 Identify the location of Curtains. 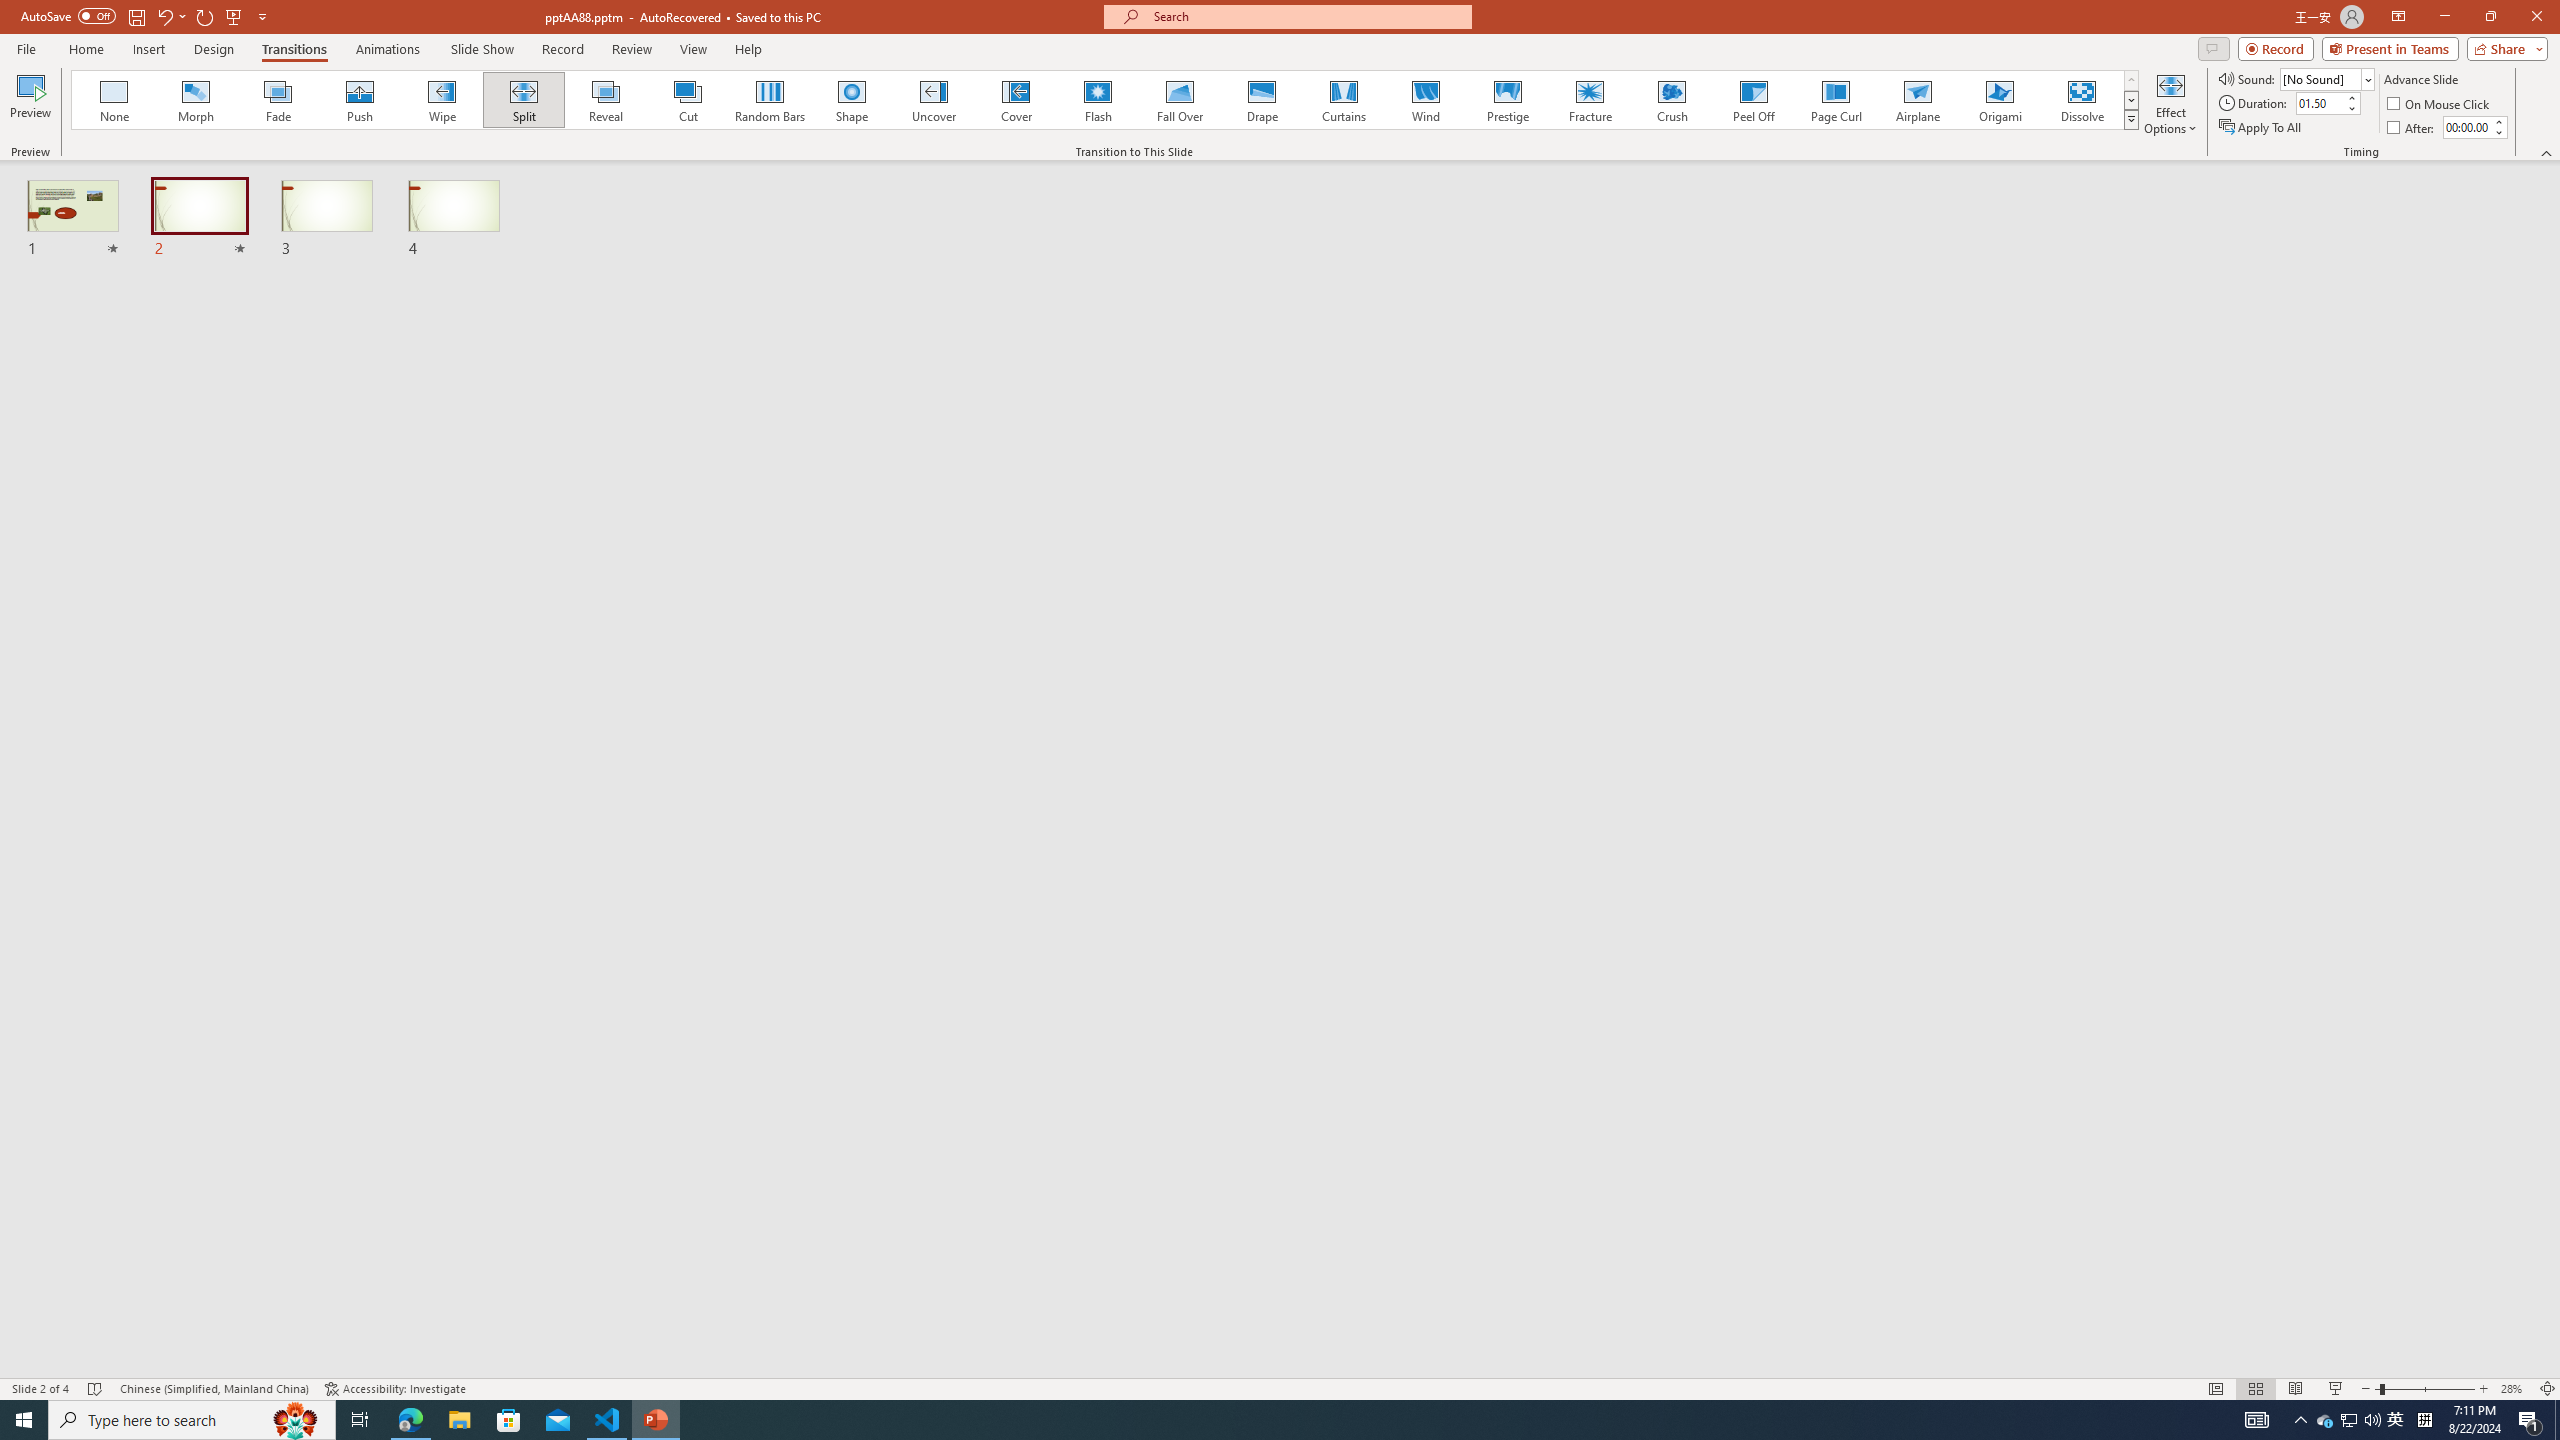
(1344, 100).